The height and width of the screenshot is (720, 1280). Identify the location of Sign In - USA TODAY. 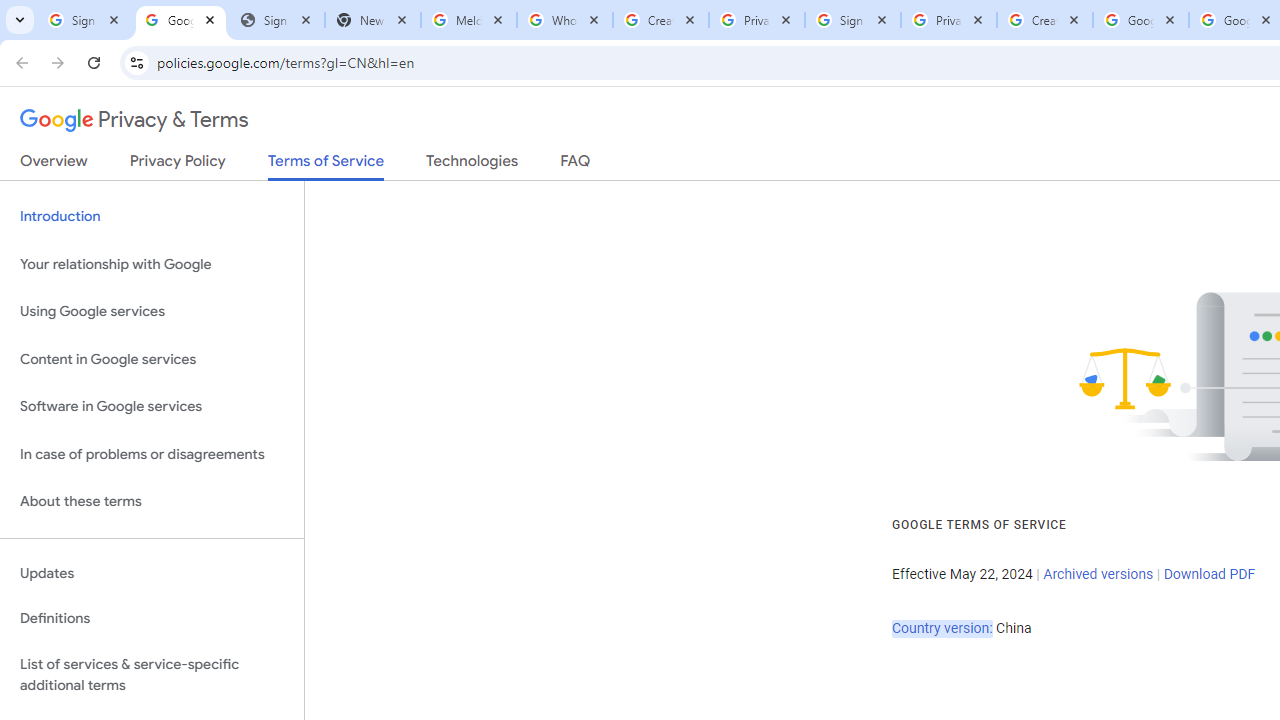
(277, 20).